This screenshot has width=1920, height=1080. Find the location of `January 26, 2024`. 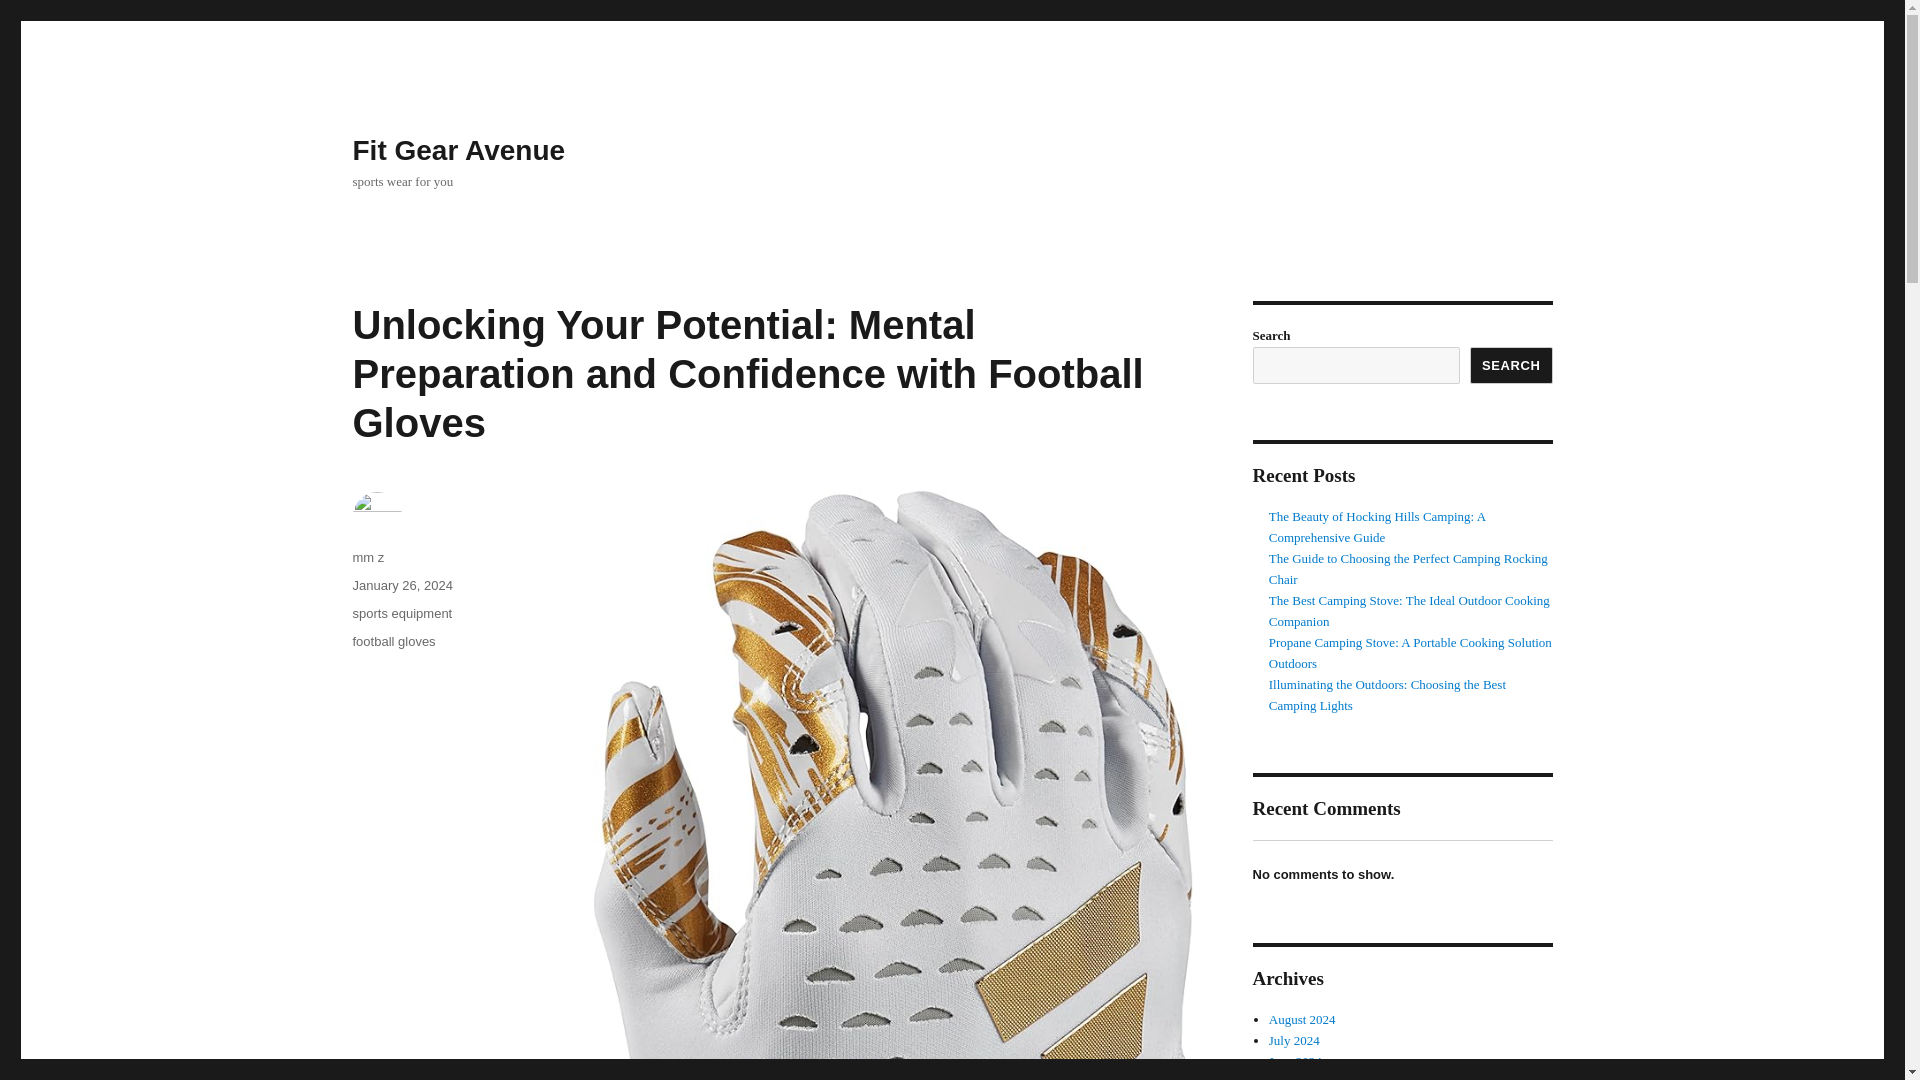

January 26, 2024 is located at coordinates (401, 584).